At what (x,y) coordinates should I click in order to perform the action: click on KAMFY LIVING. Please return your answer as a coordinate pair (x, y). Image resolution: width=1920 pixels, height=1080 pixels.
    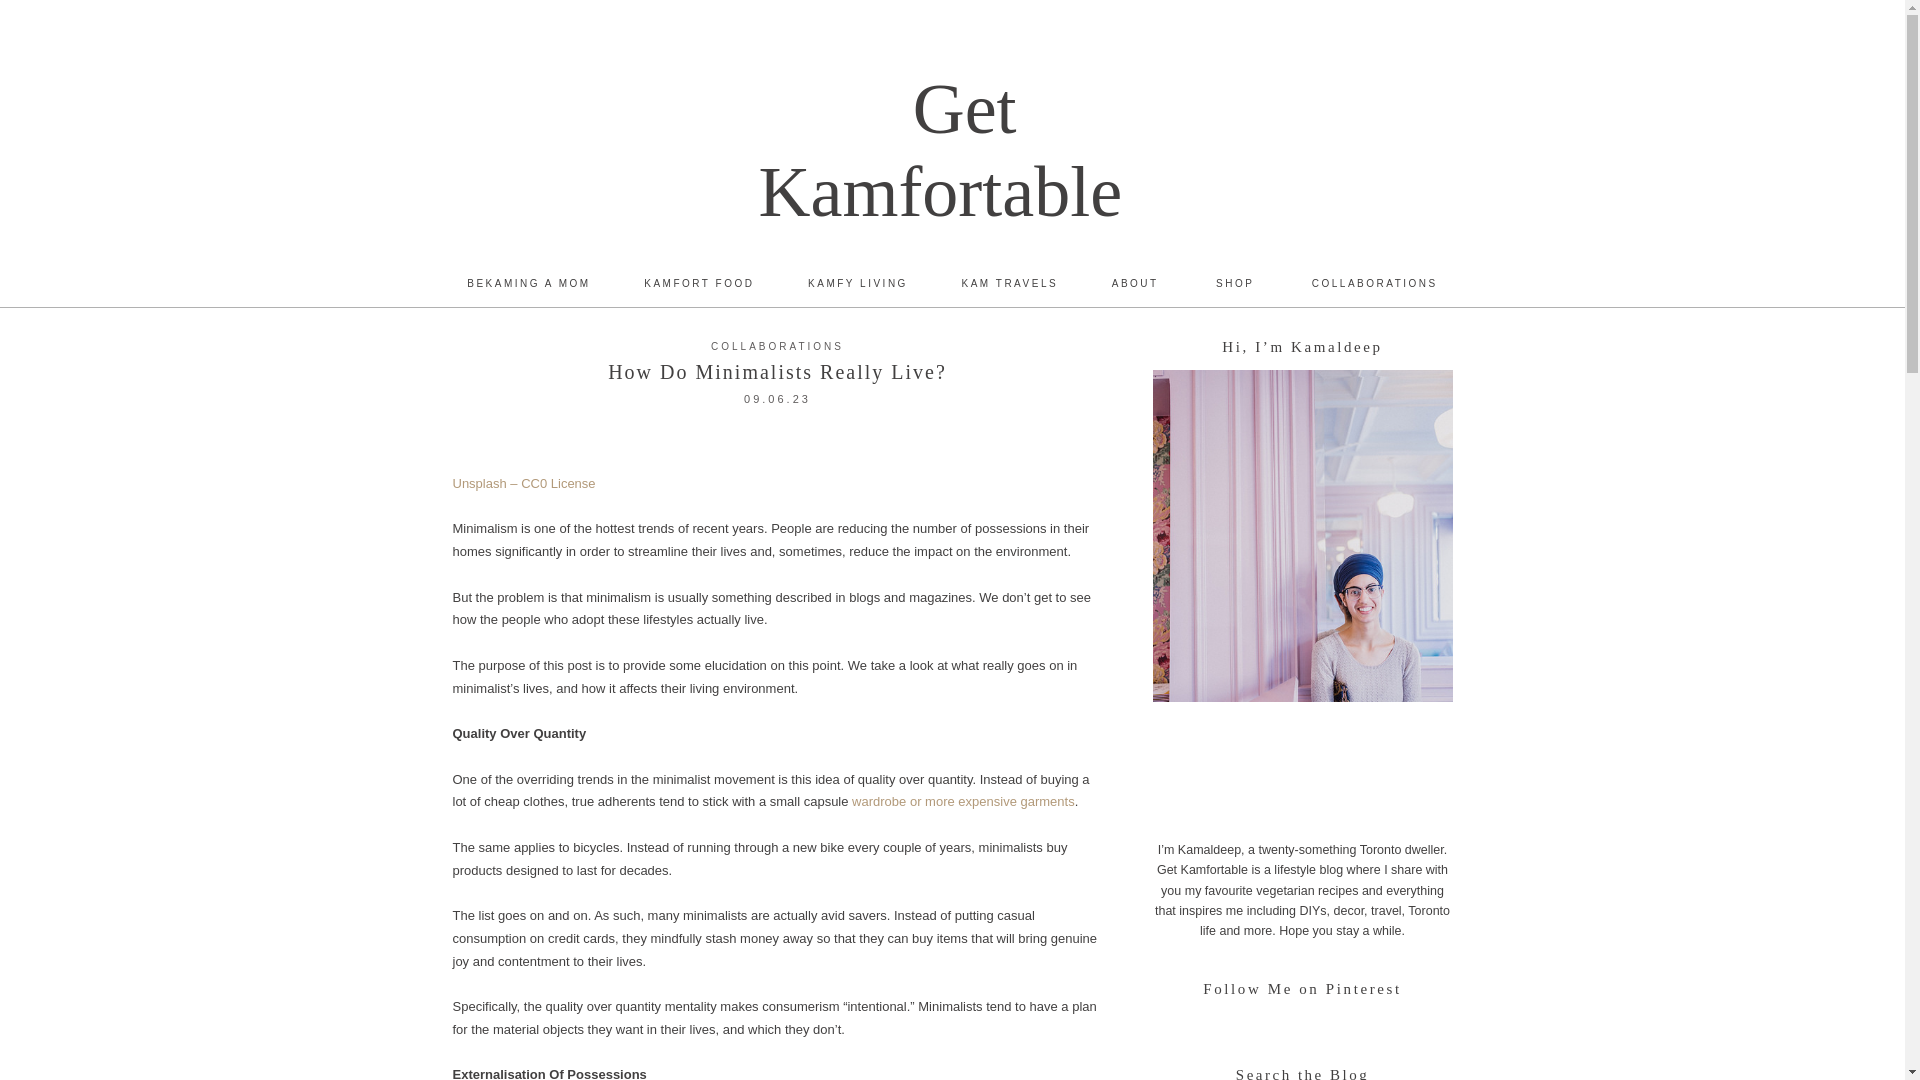
    Looking at the image, I should click on (858, 282).